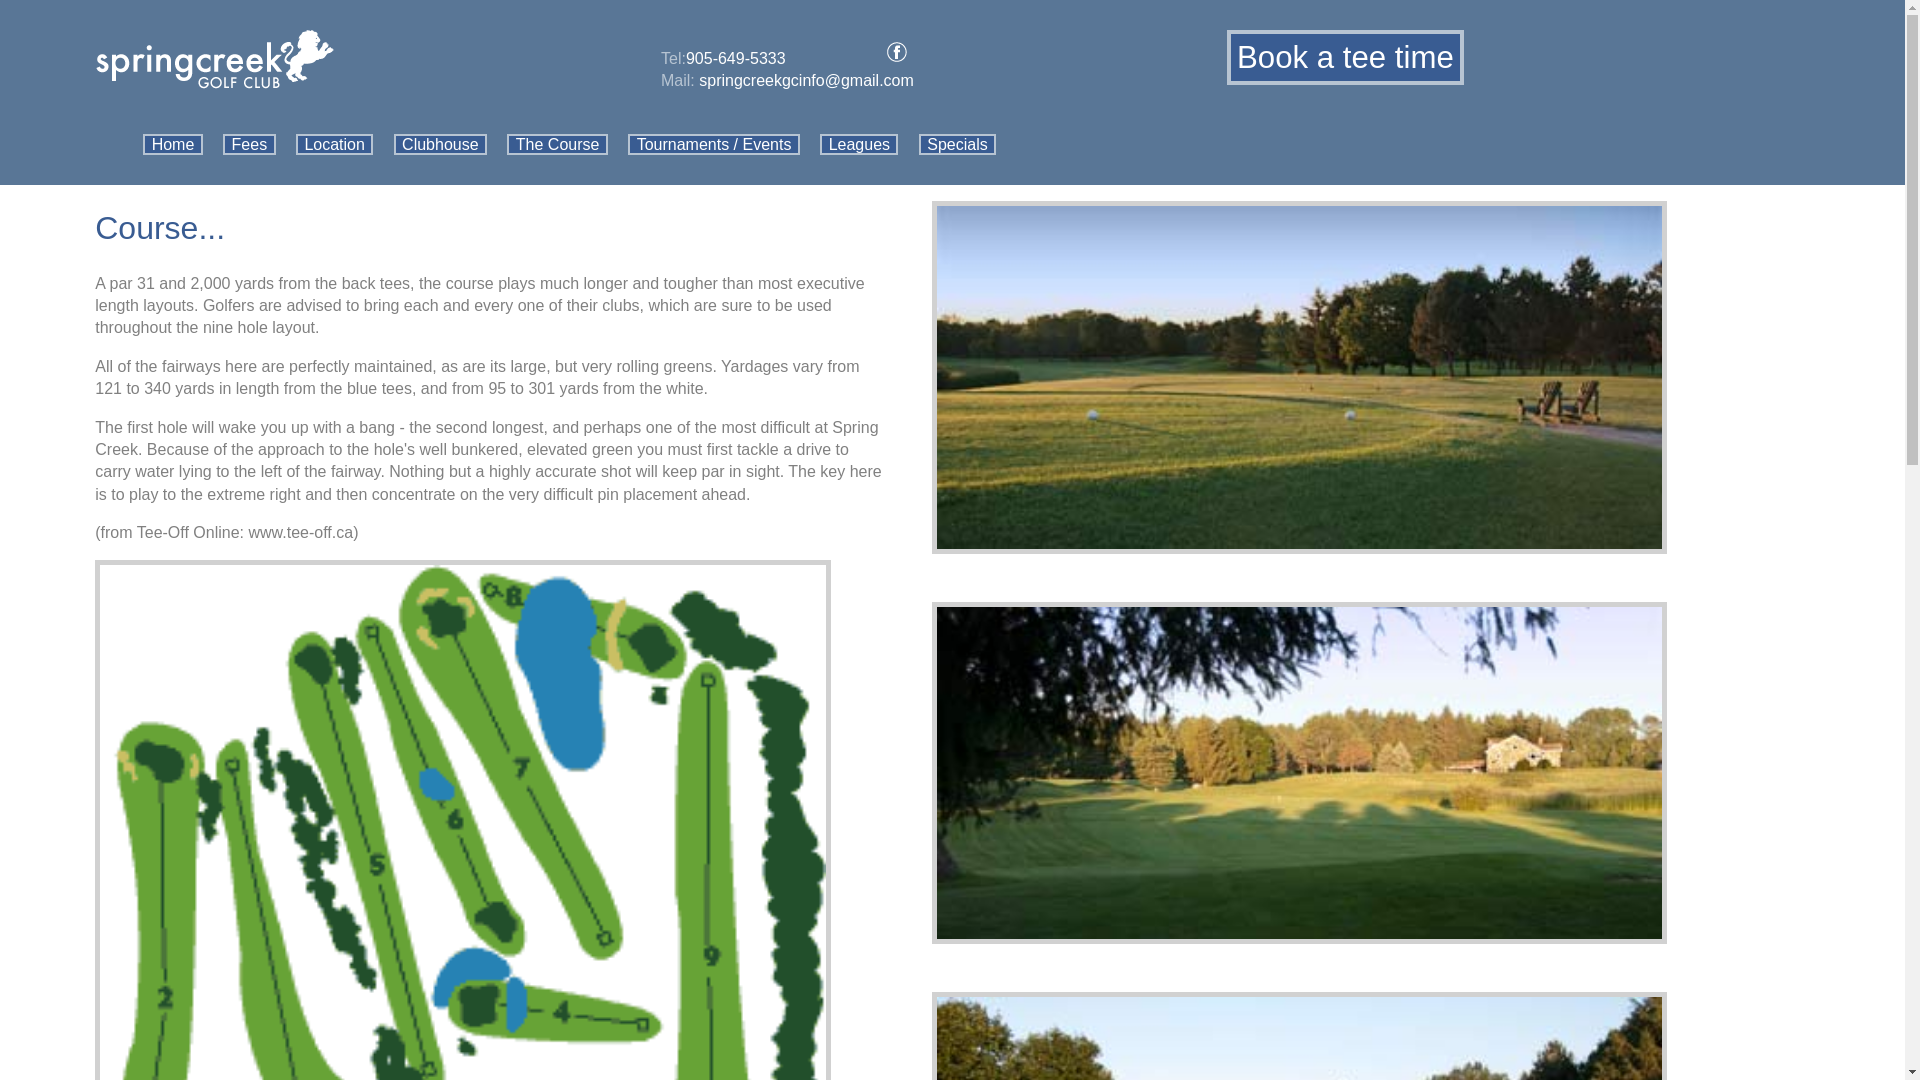 The width and height of the screenshot is (1920, 1080). Describe the element at coordinates (248, 144) in the screenshot. I see `Fees` at that location.